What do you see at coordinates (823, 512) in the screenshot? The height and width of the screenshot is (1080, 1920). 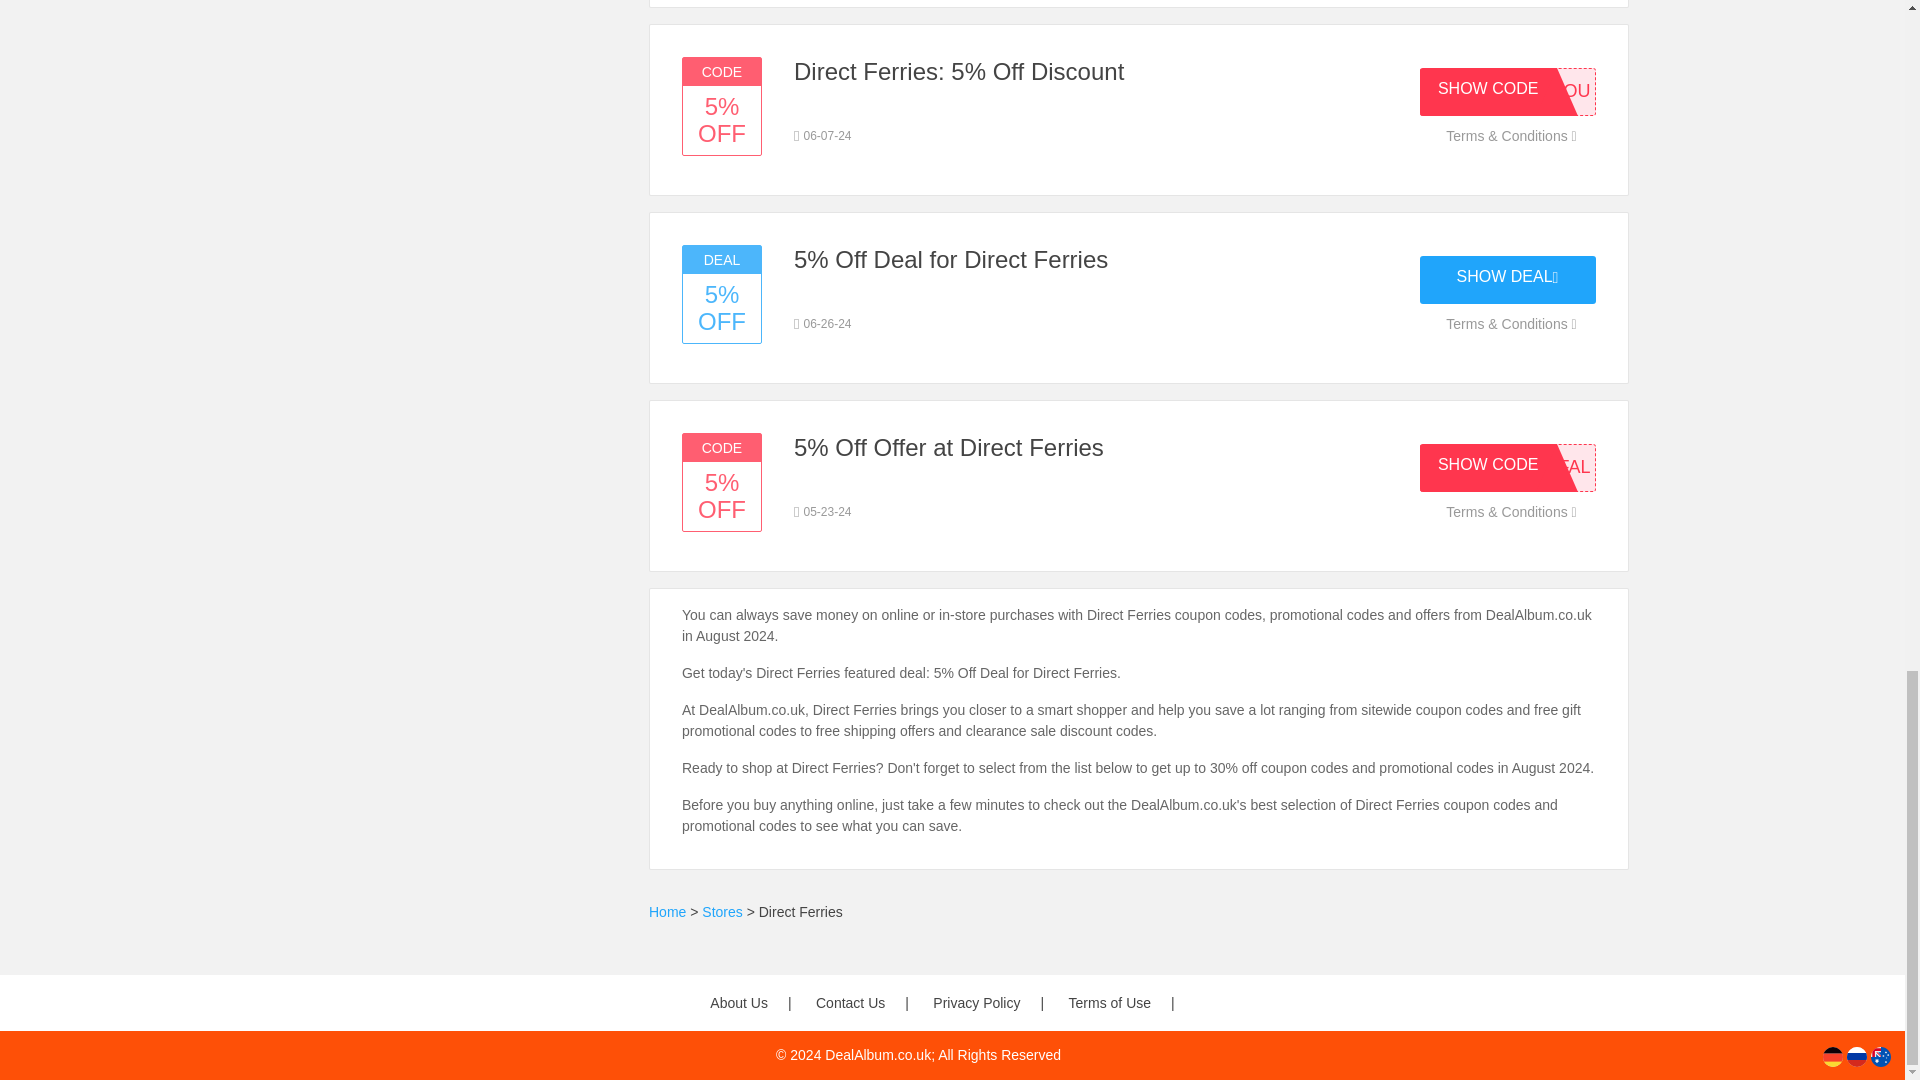 I see `expires soon` at bounding box center [823, 512].